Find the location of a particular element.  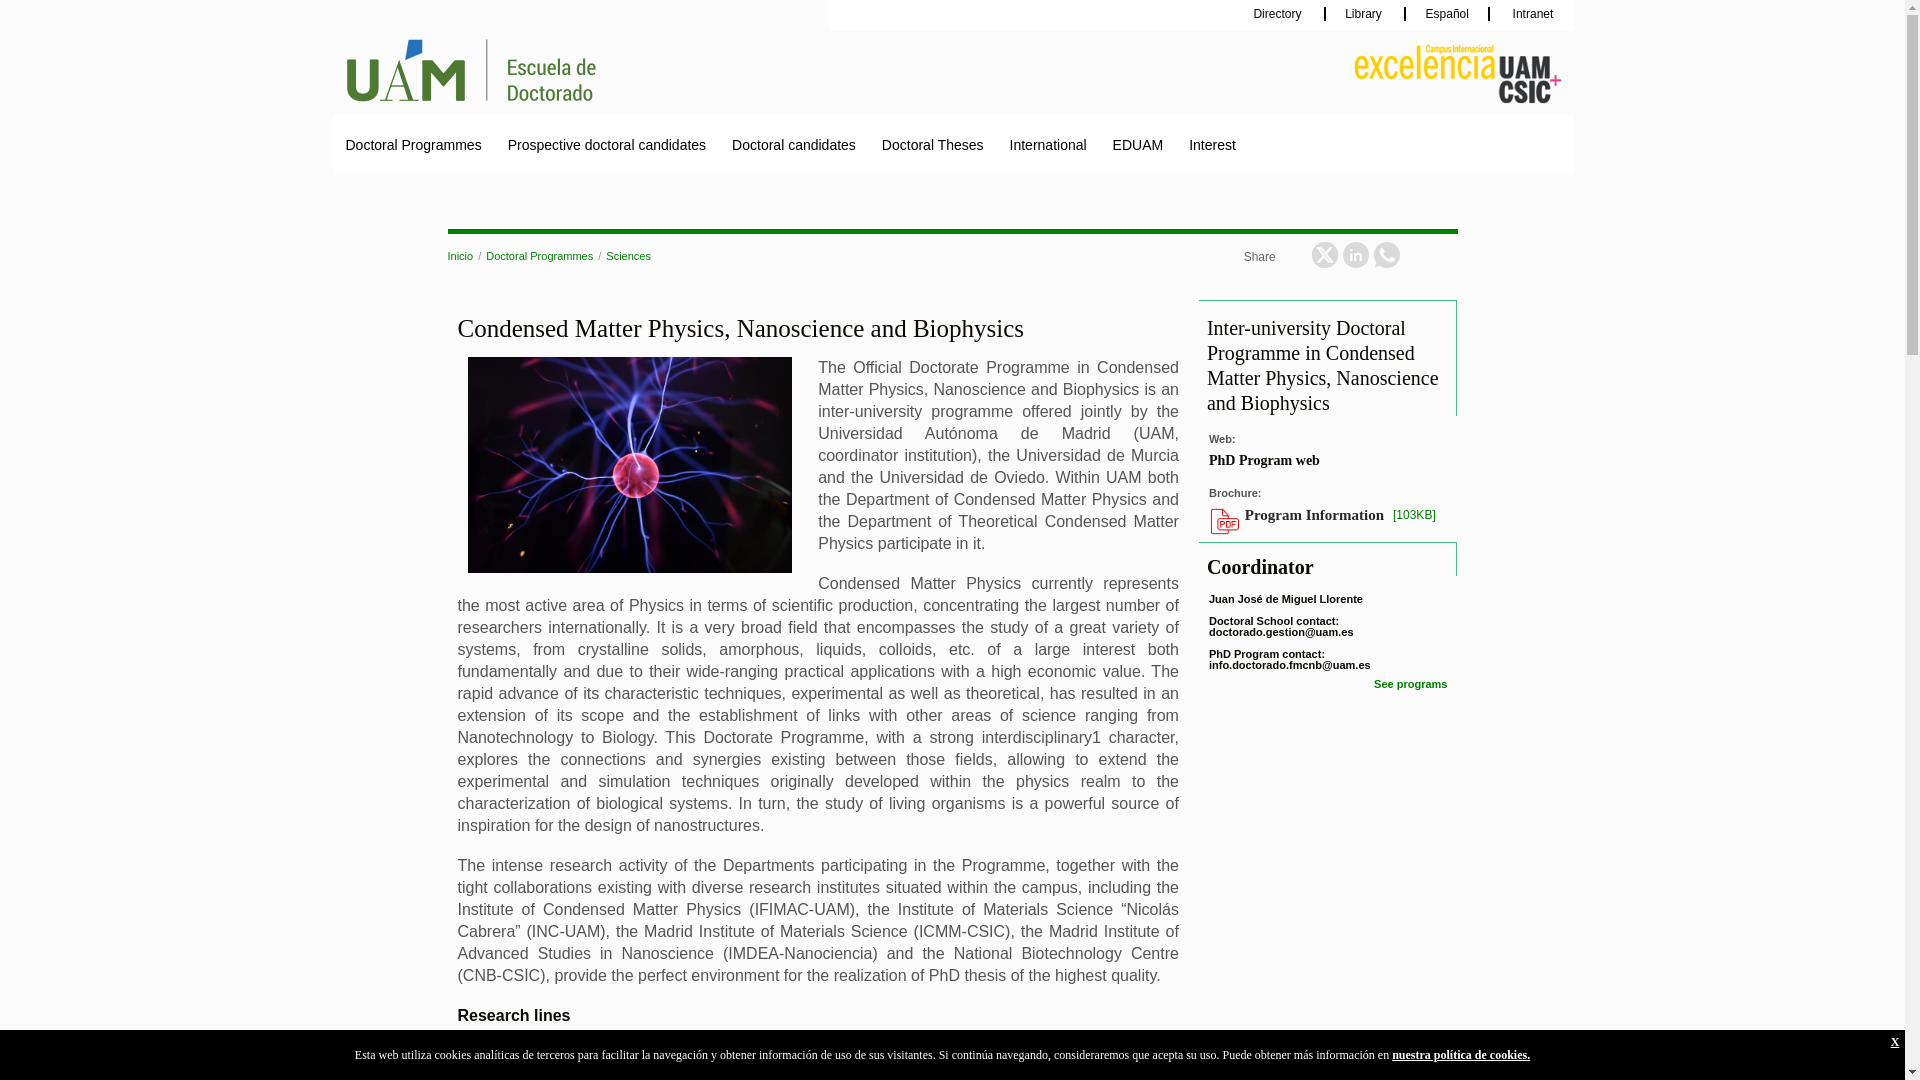

Intranet is located at coordinates (1530, 13).